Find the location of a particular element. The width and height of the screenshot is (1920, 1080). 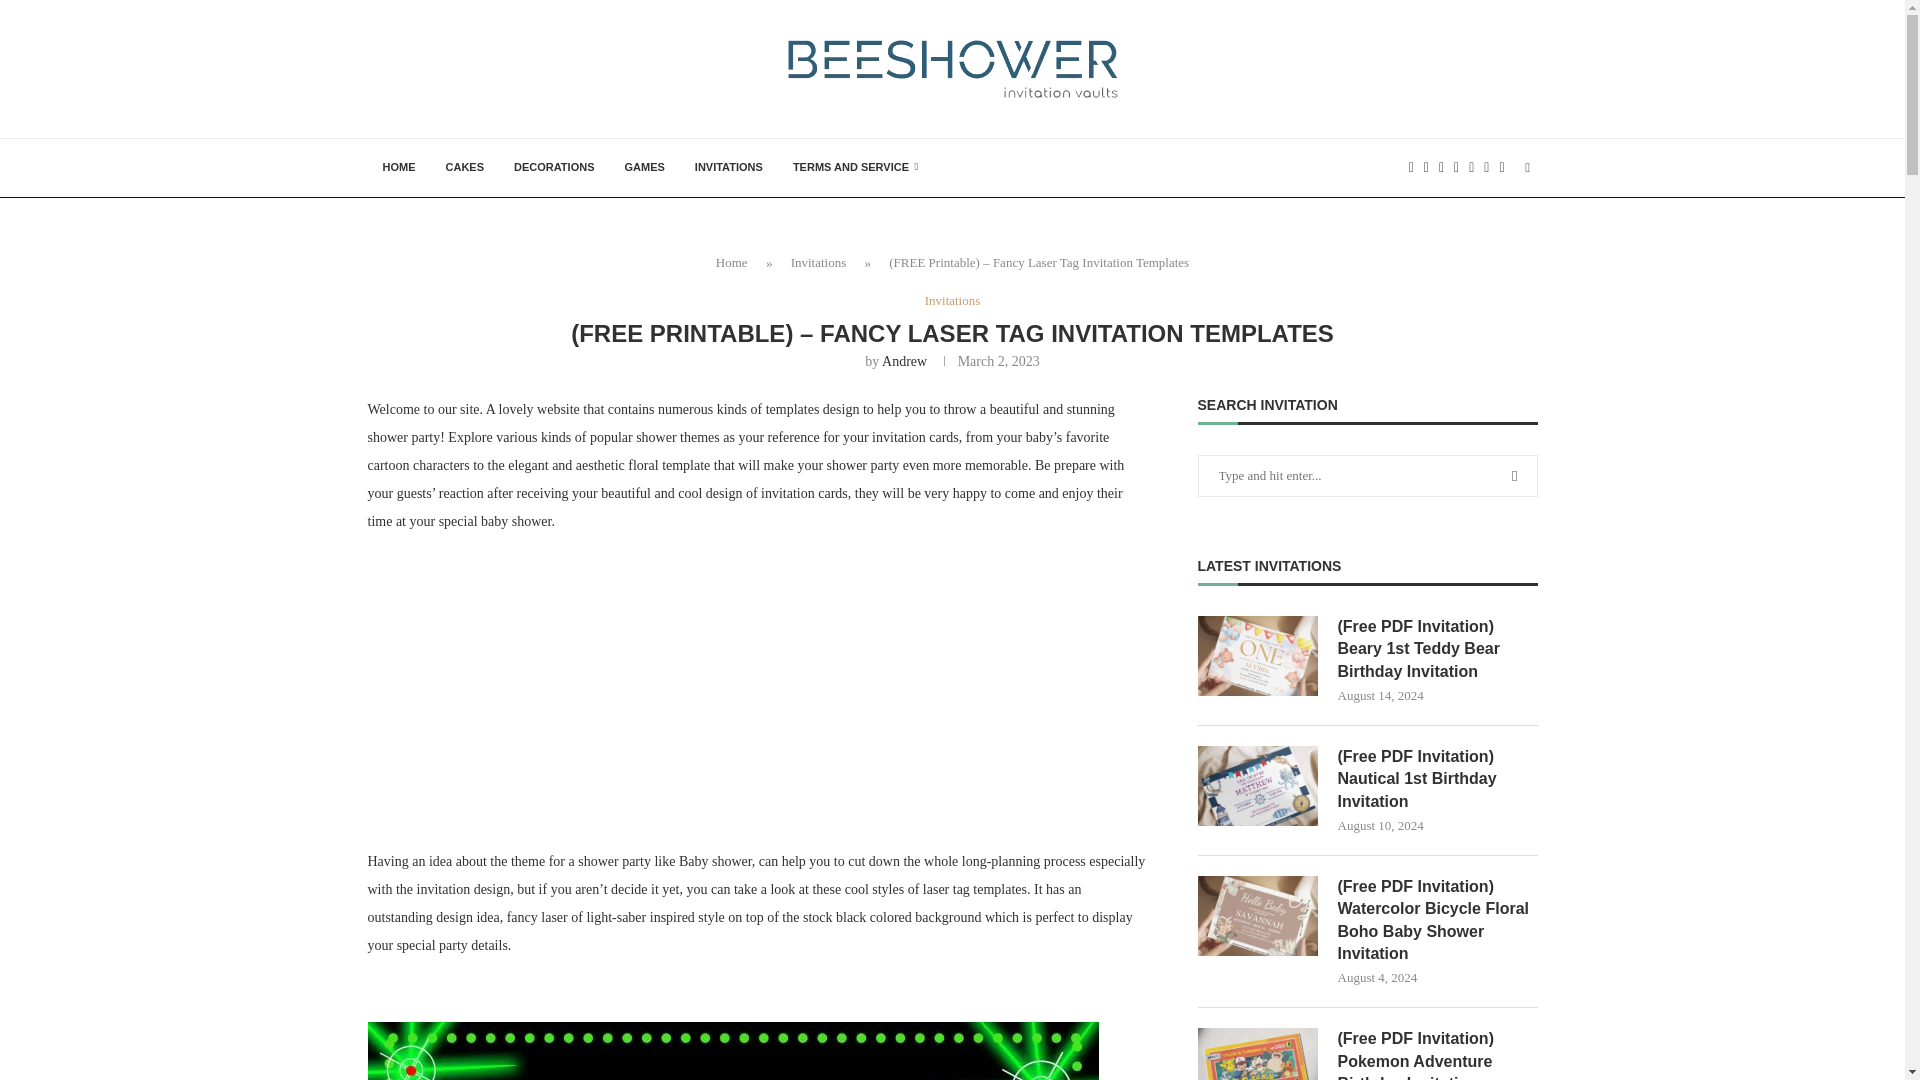

DECORATIONS is located at coordinates (554, 168).